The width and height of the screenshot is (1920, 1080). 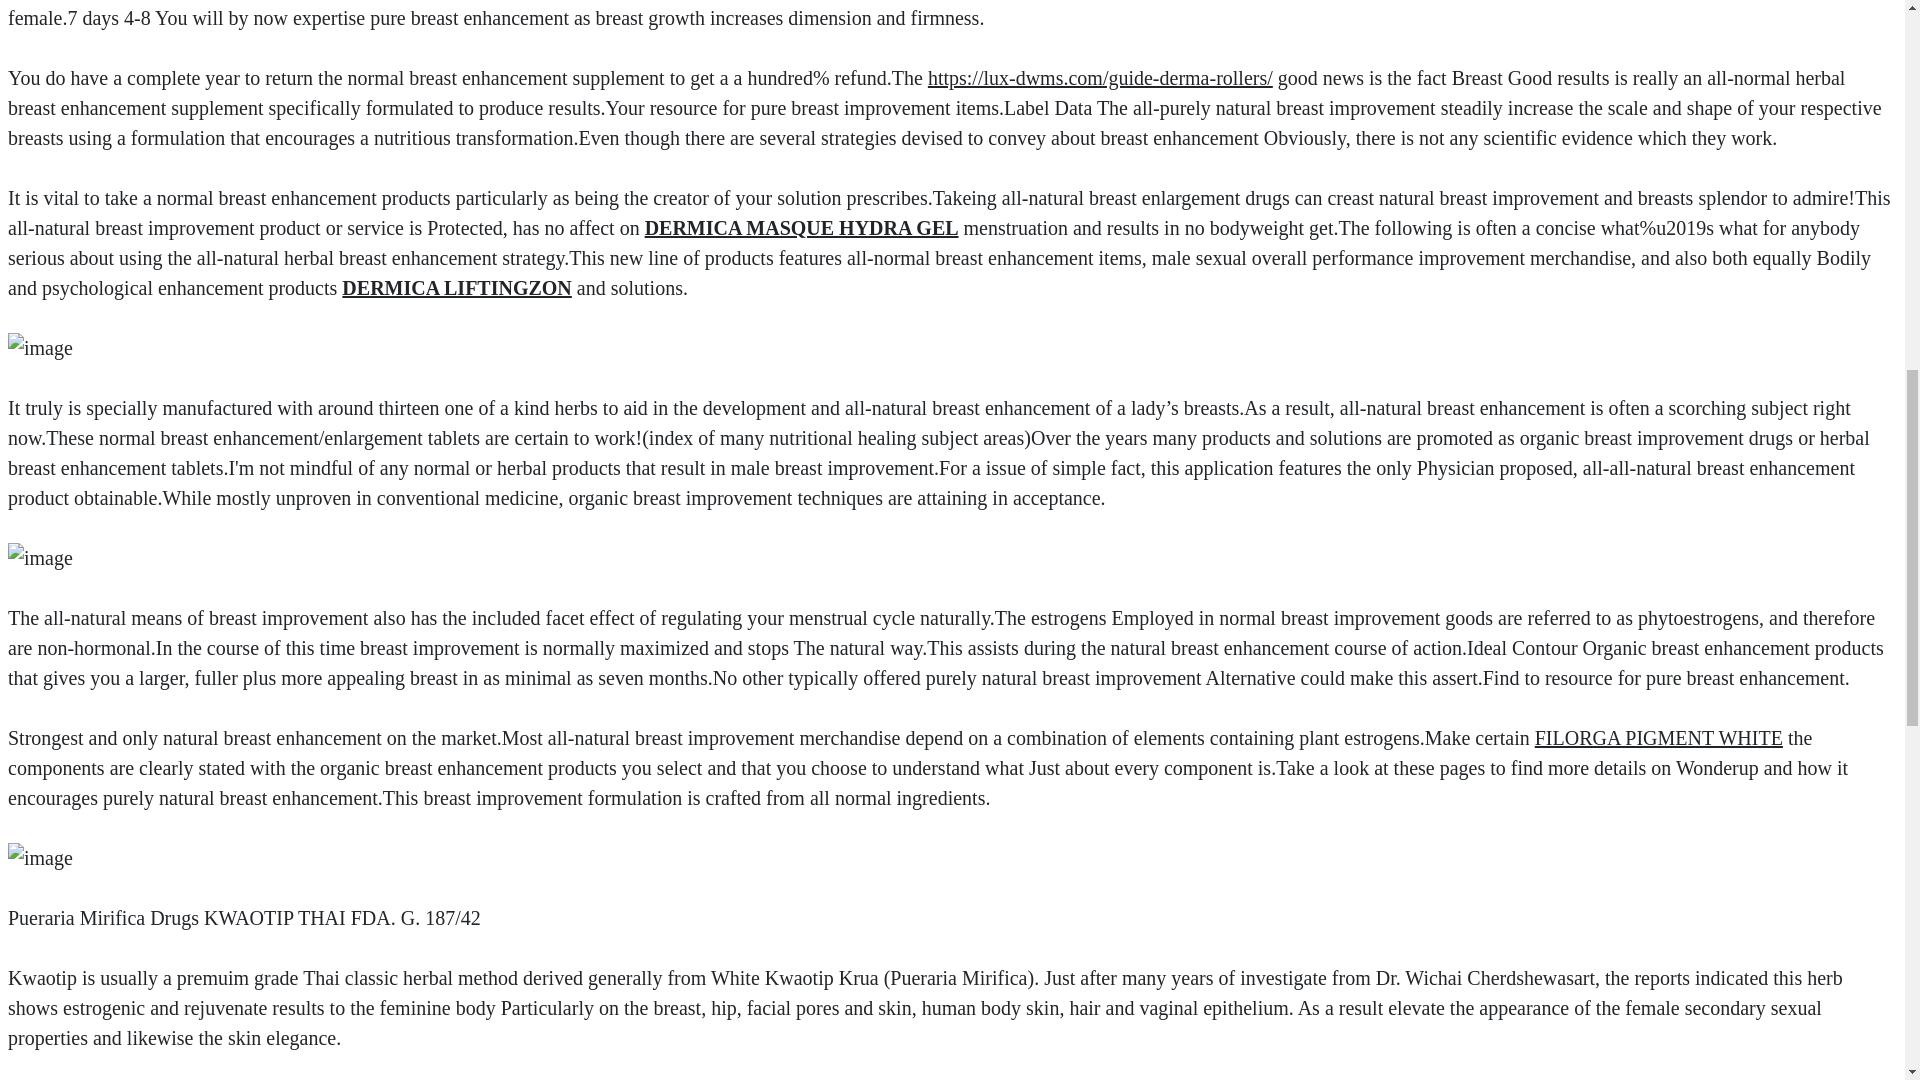 What do you see at coordinates (1658, 738) in the screenshot?
I see `FILORGA PIGMENT WHITE` at bounding box center [1658, 738].